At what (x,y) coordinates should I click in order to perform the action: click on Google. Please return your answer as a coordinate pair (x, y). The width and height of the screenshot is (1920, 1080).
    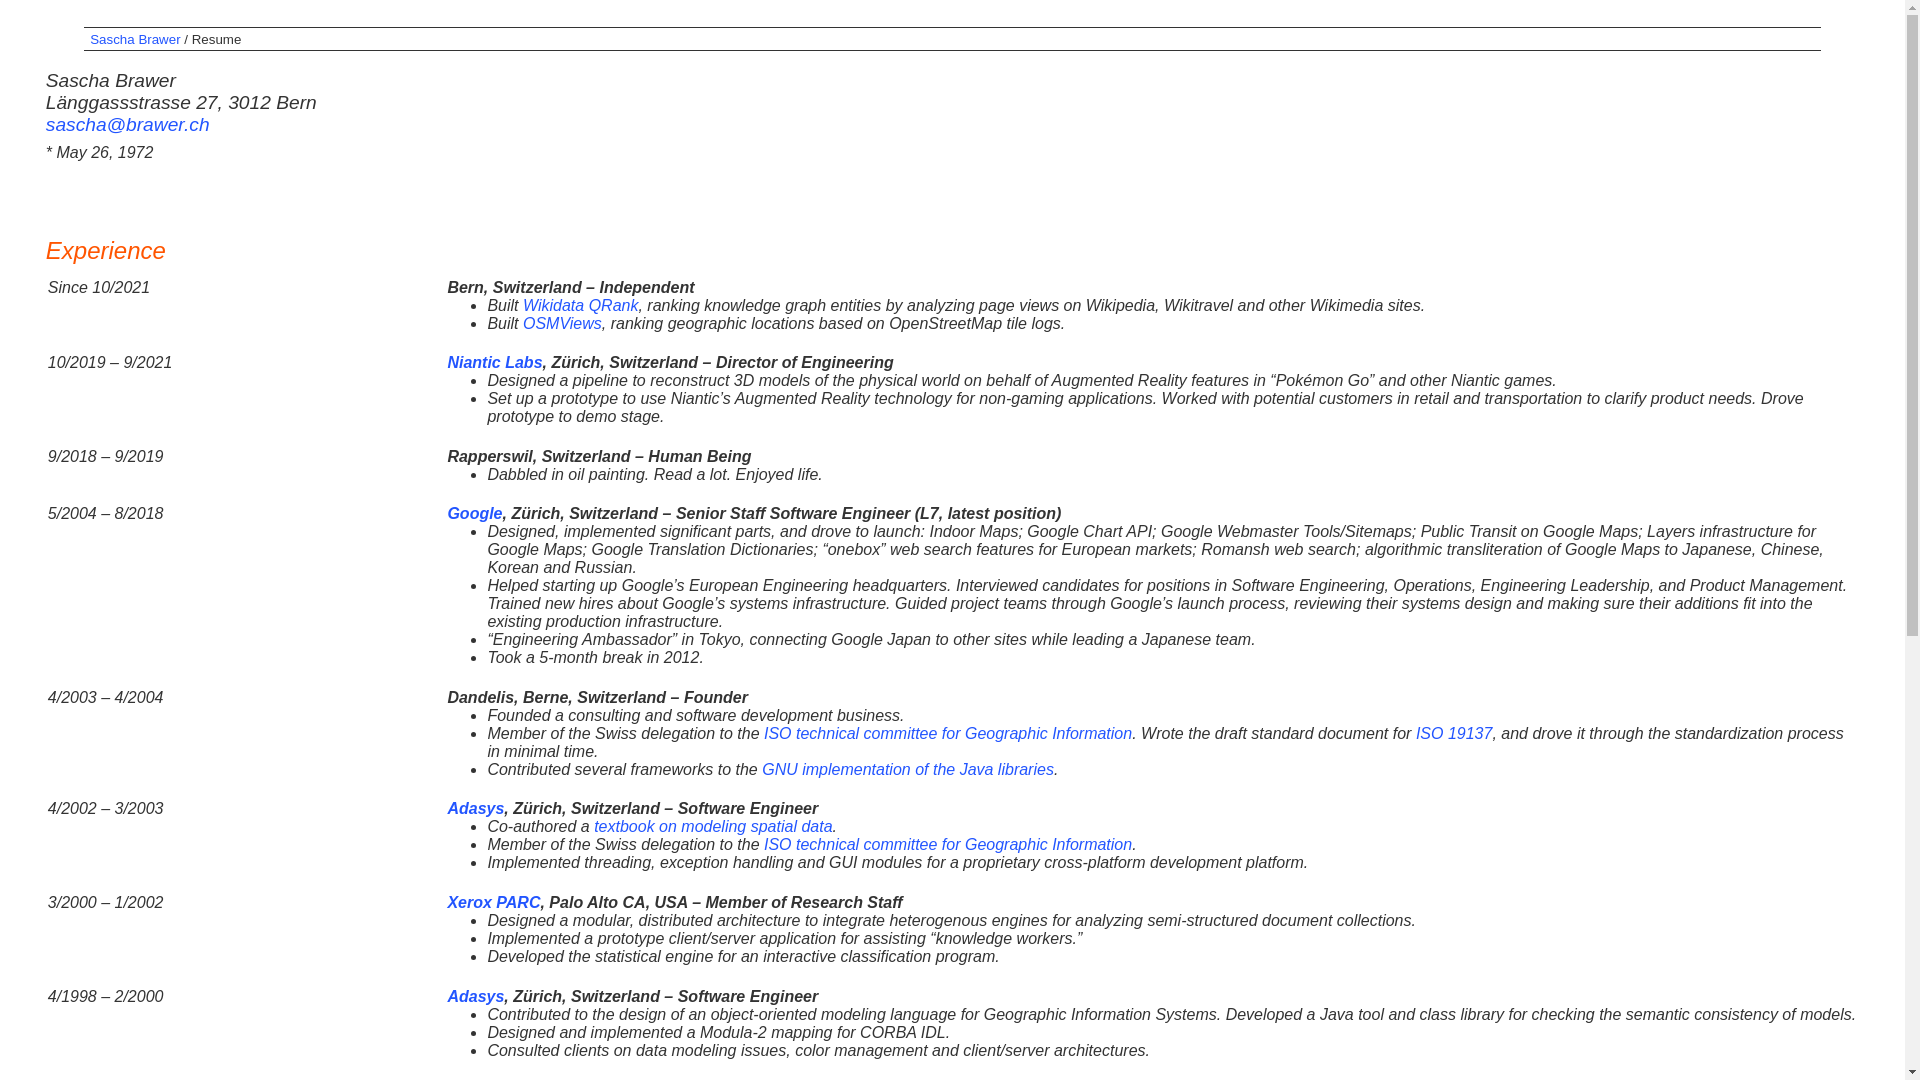
    Looking at the image, I should click on (474, 514).